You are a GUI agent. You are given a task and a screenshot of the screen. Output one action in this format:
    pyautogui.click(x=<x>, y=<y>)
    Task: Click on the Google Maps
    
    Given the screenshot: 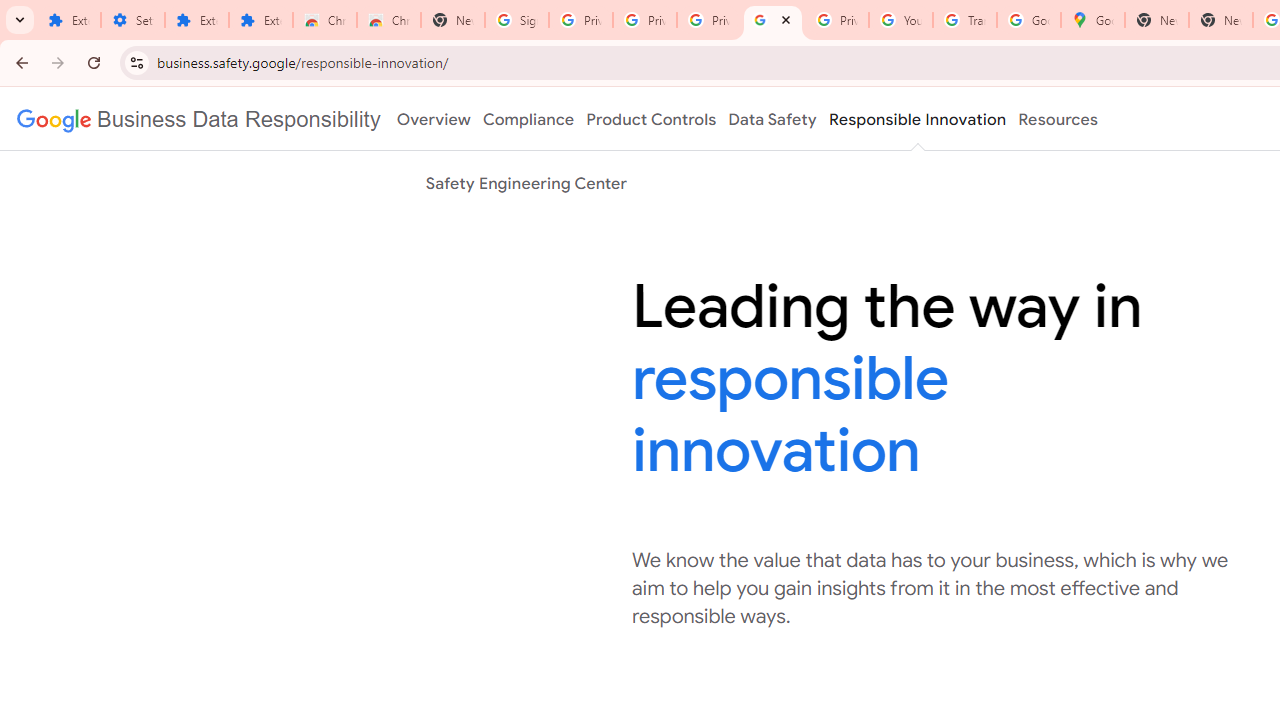 What is the action you would take?
    pyautogui.click(x=1093, y=20)
    